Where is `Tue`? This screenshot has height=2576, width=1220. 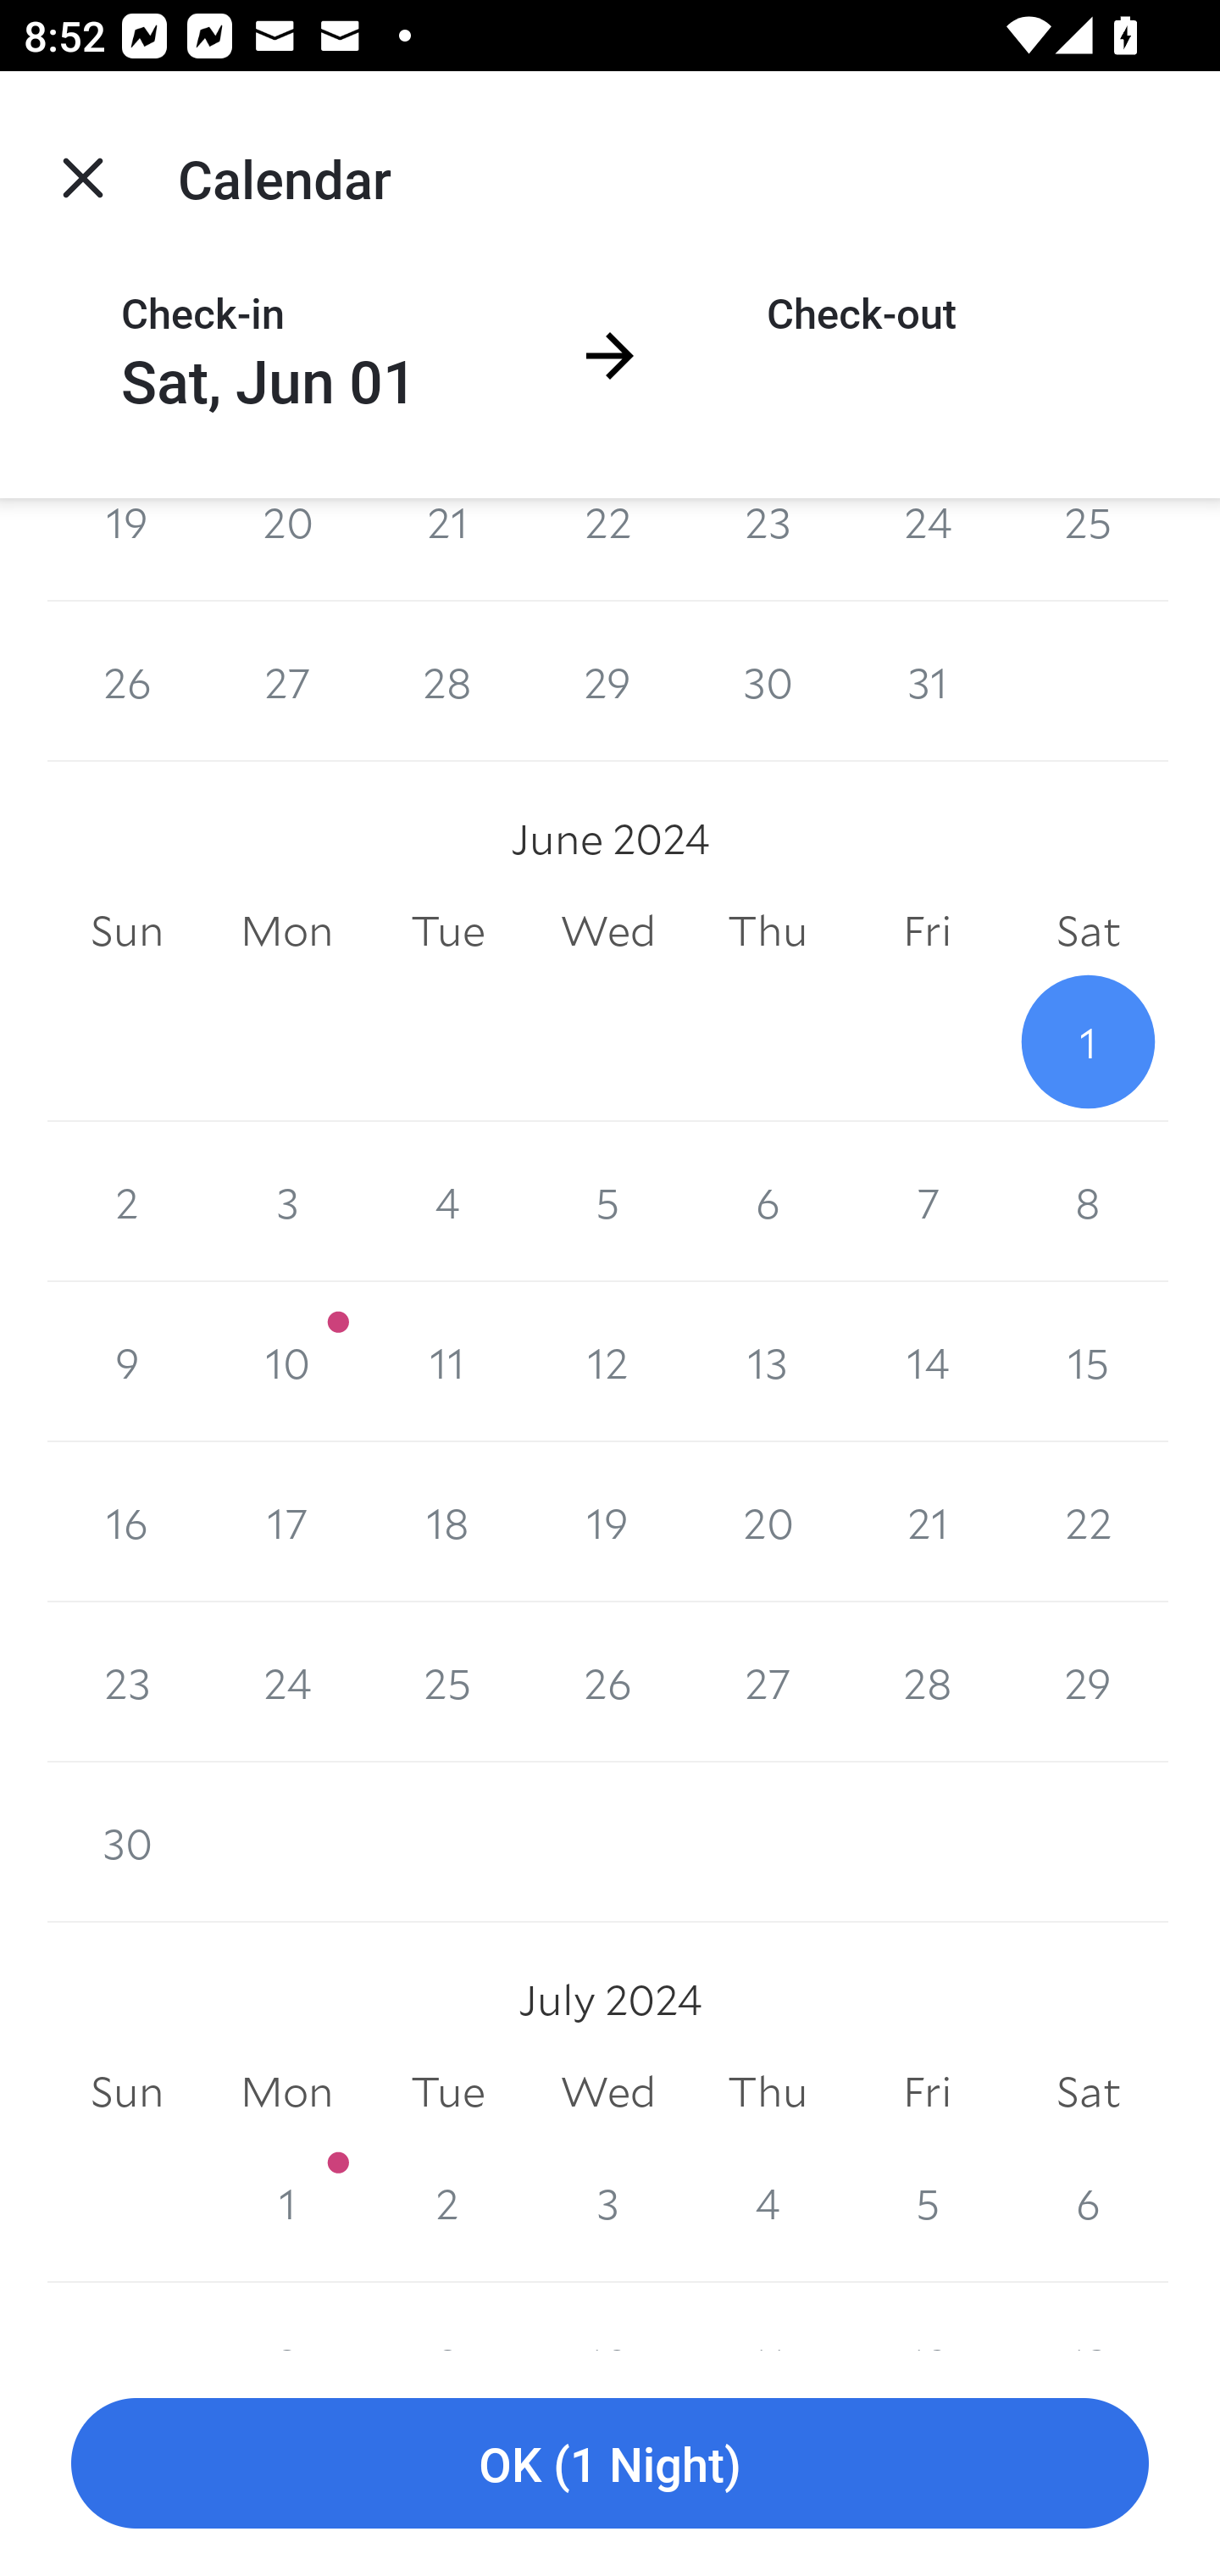 Tue is located at coordinates (447, 930).